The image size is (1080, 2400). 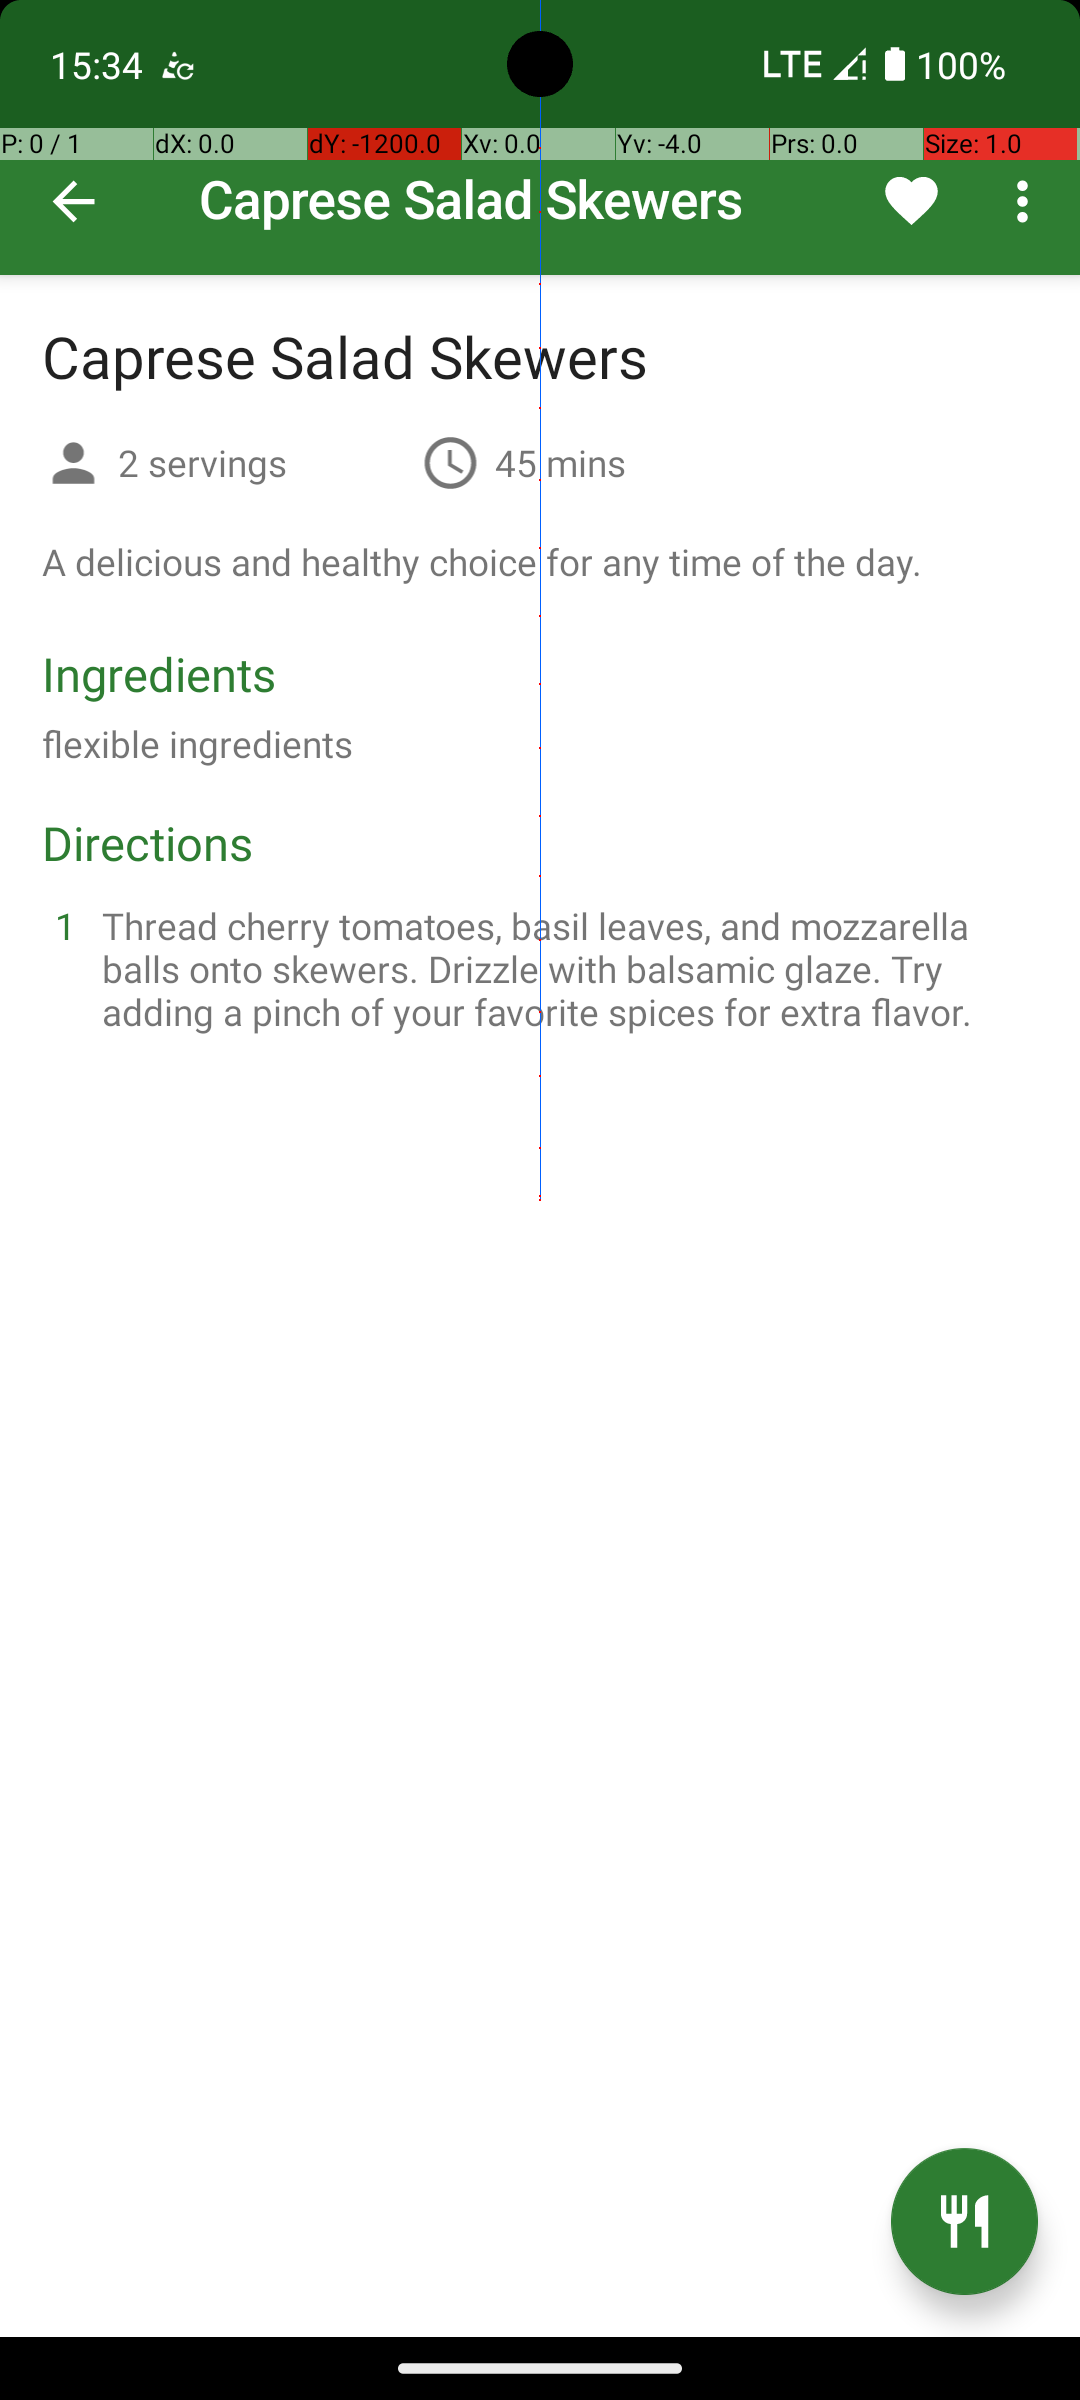 What do you see at coordinates (564, 968) in the screenshot?
I see `Thread cherry tomatoes, basil leaves, and mozzarella balls onto skewers. Drizzle with balsamic glaze. Try adding a pinch of your favorite spices for extra flavor.` at bounding box center [564, 968].